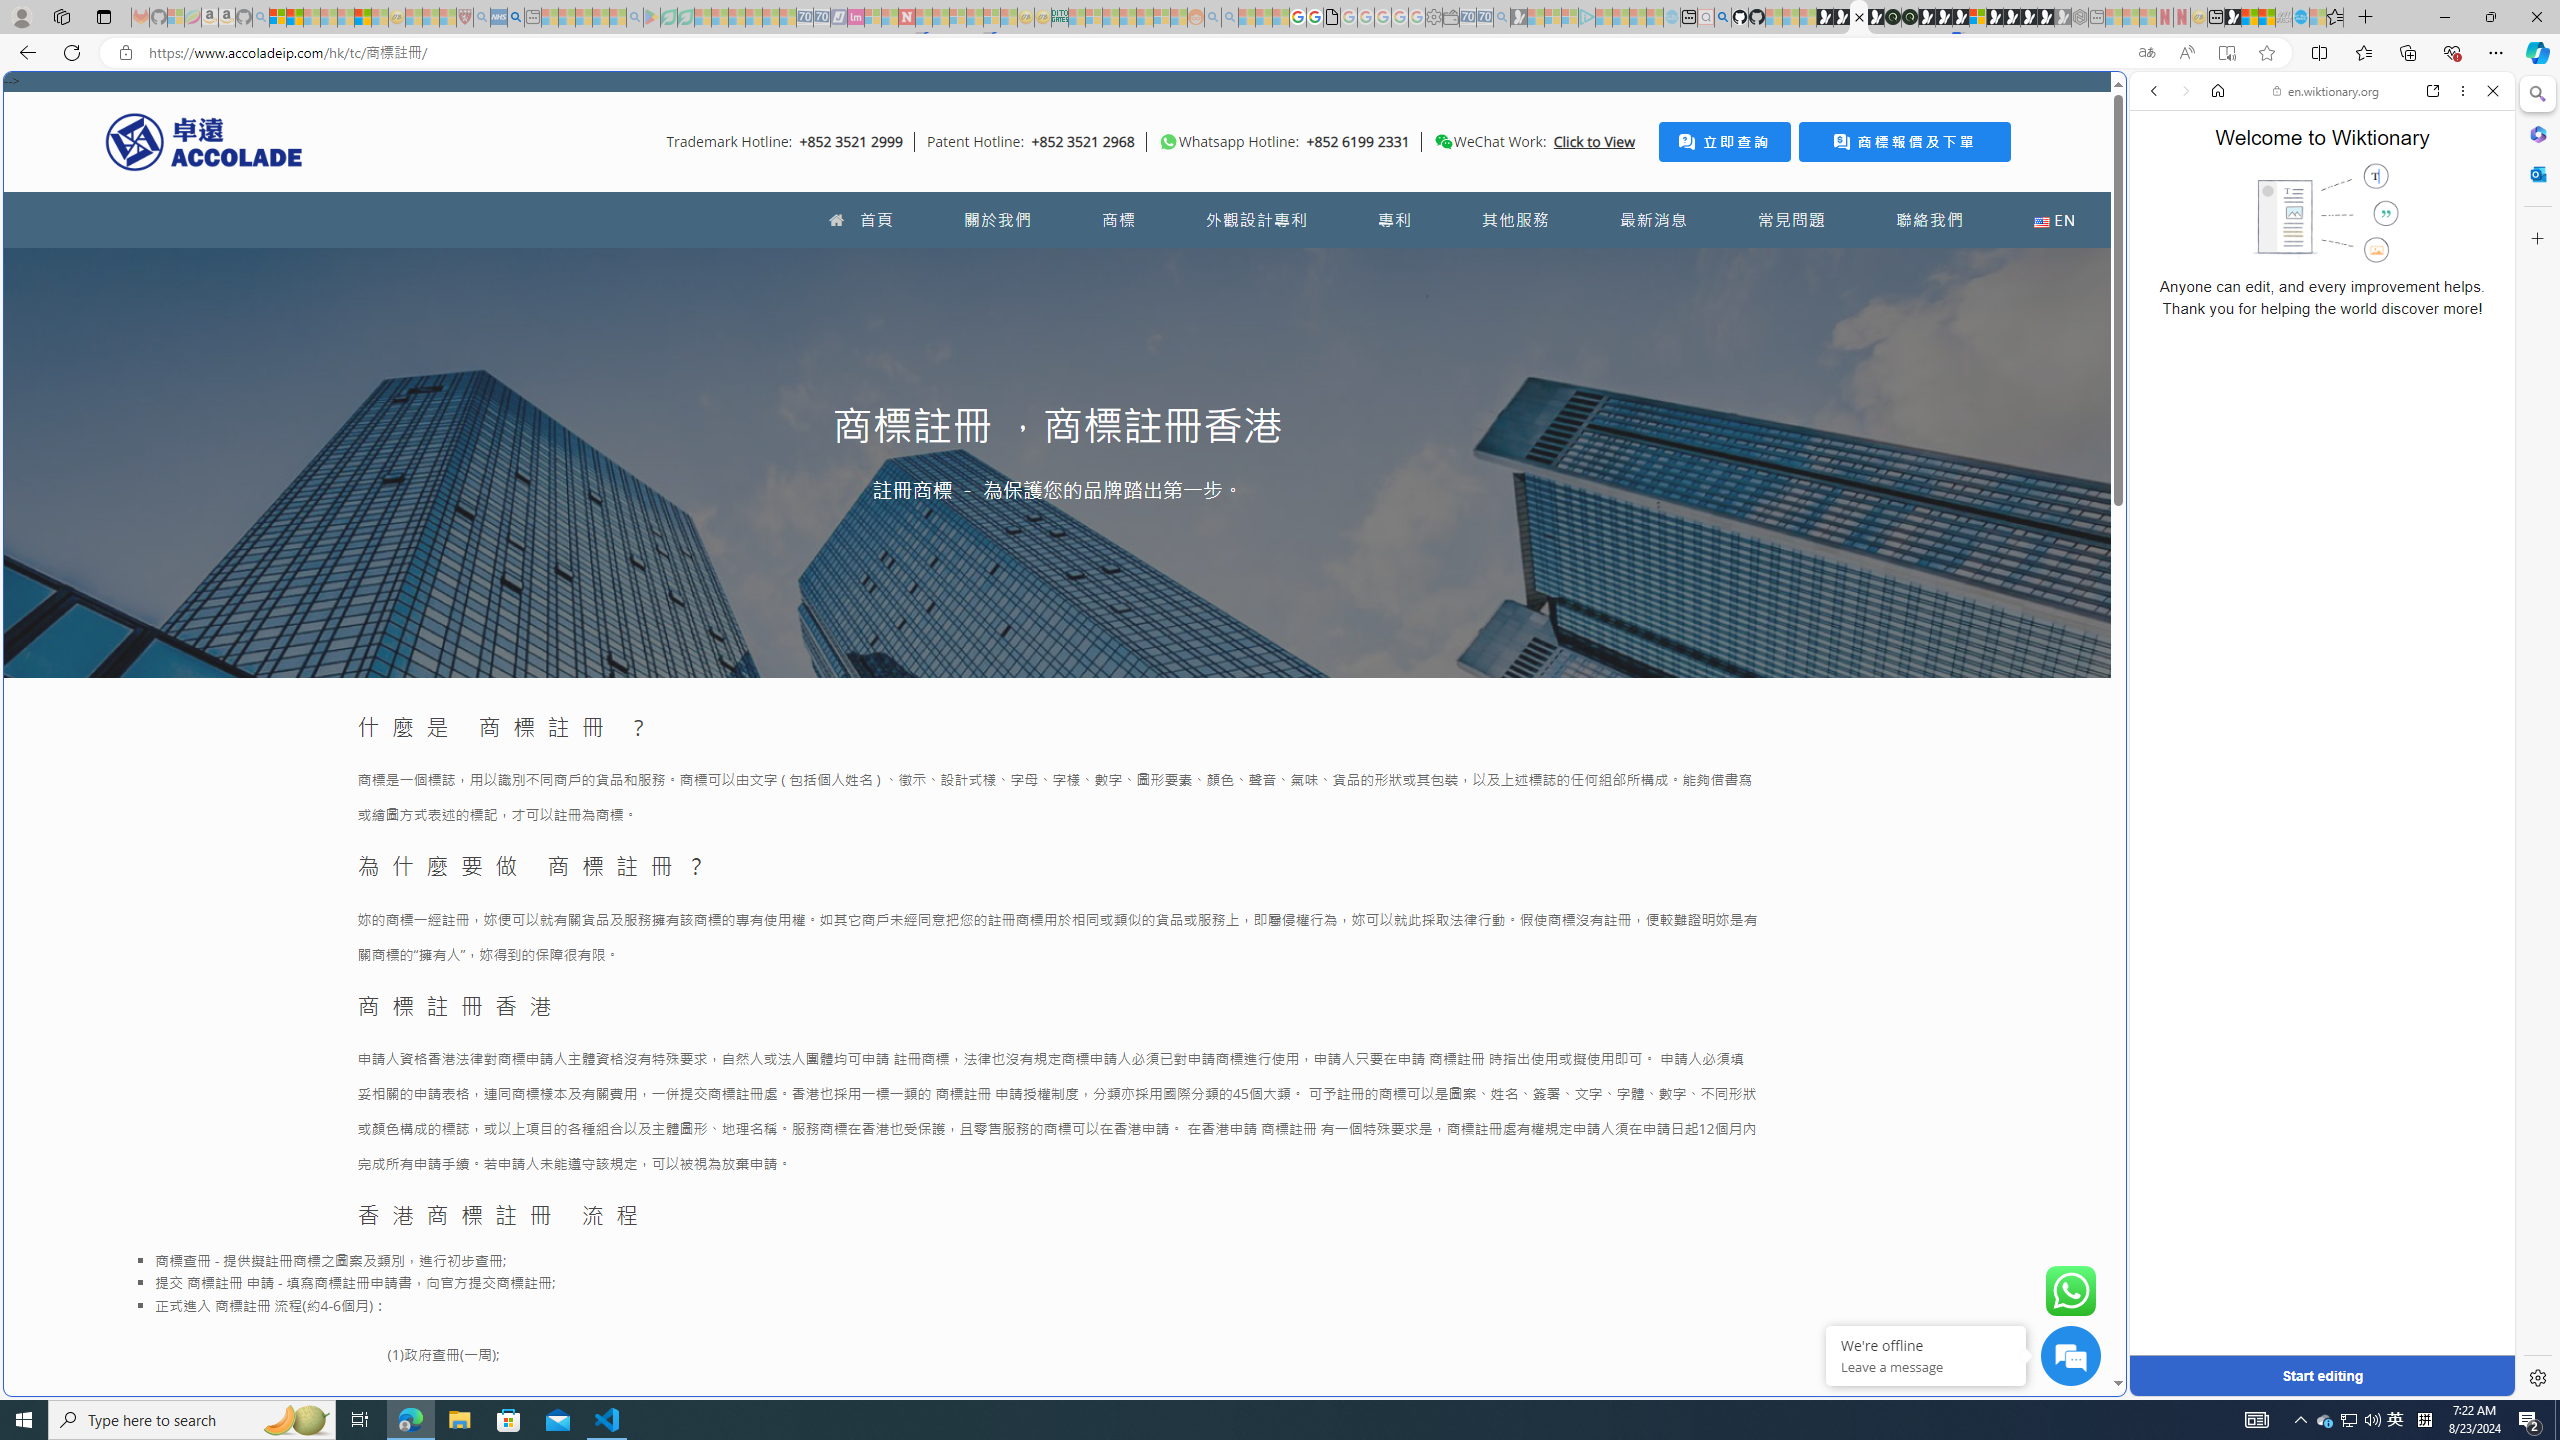  Describe the element at coordinates (1558, 266) in the screenshot. I see `Tabs you've opened` at that location.